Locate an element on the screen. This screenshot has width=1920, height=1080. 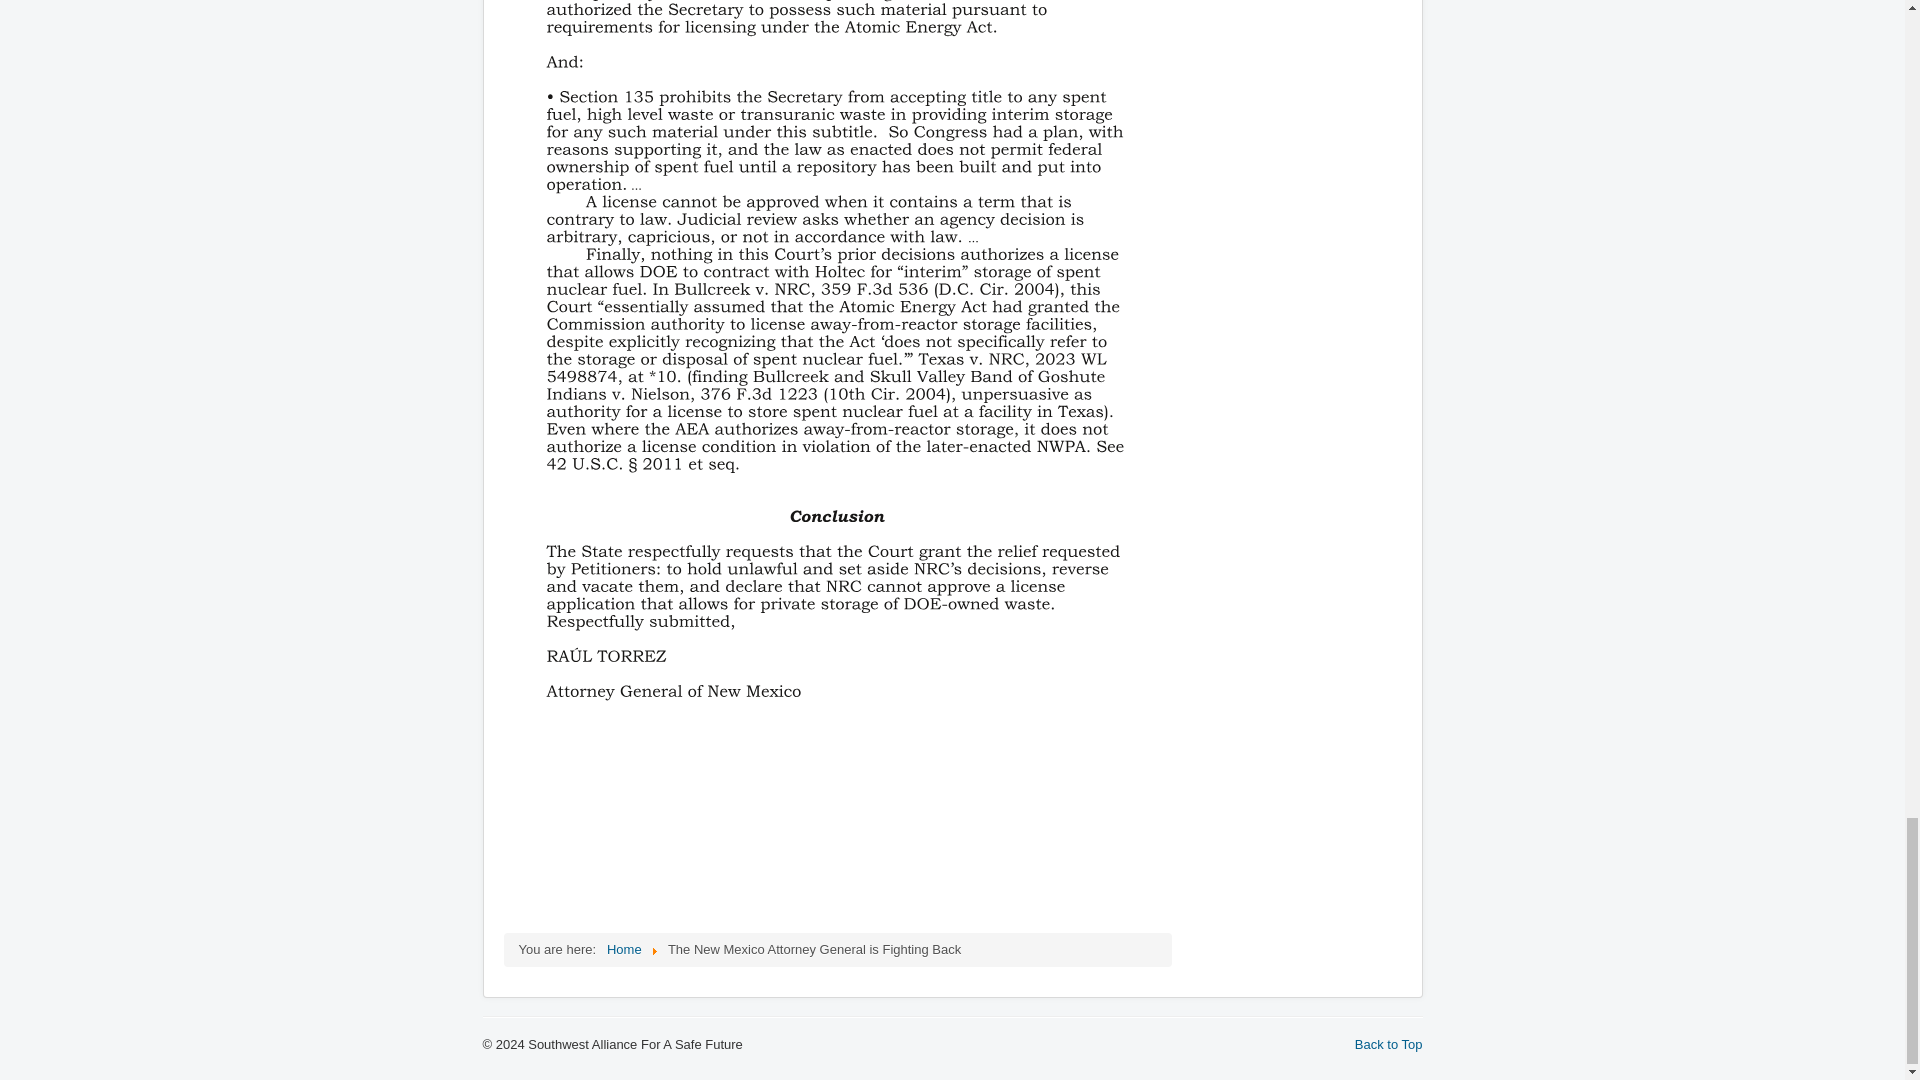
Back to Top is located at coordinates (1388, 1044).